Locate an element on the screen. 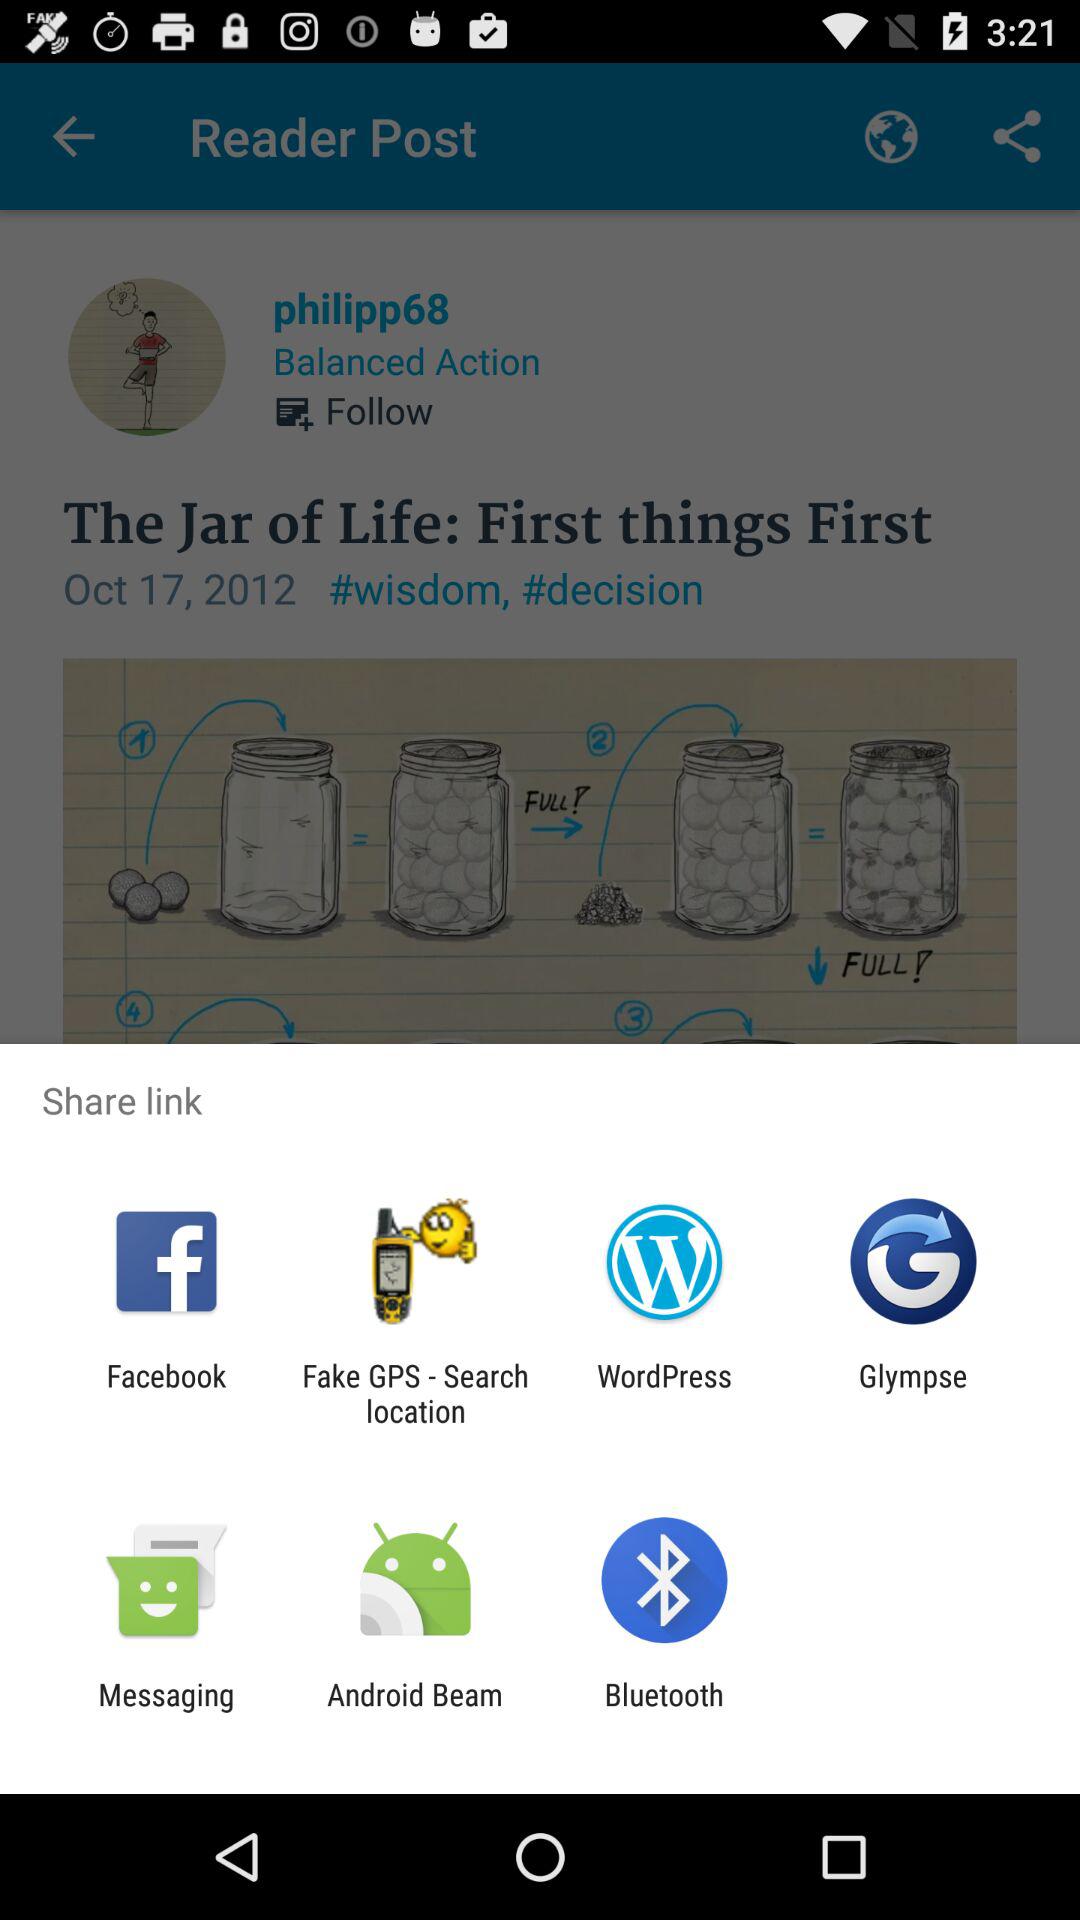  turn off app next to fake gps search item is located at coordinates (166, 1393).